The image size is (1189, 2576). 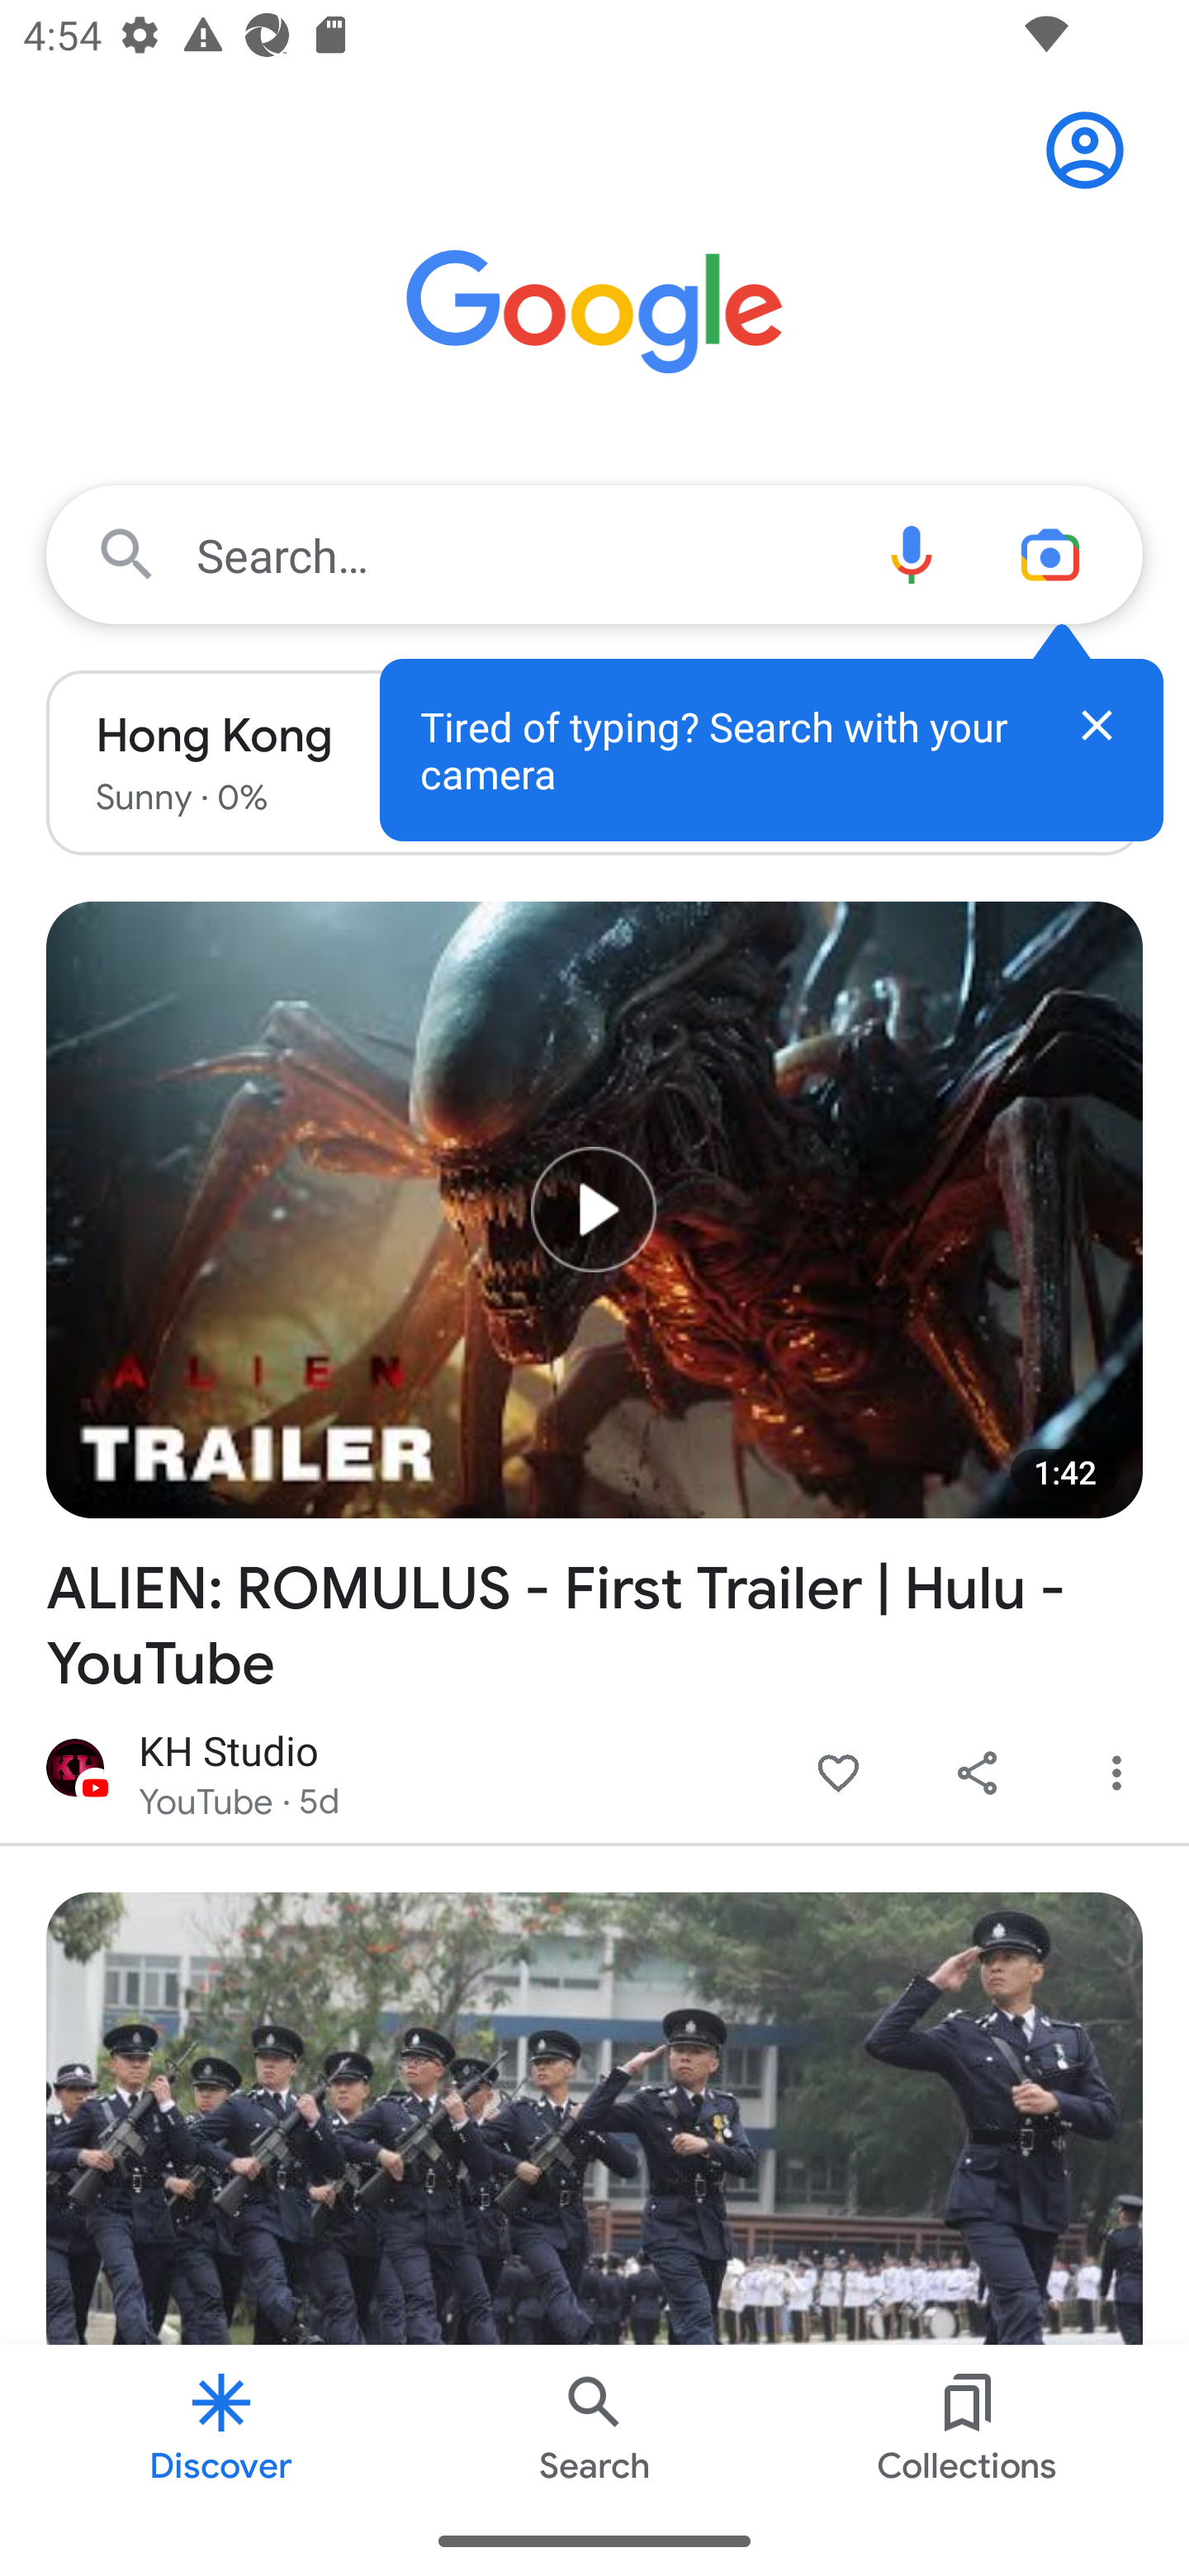 I want to click on Search… Search… Voice search Camera search, so click(x=594, y=553).